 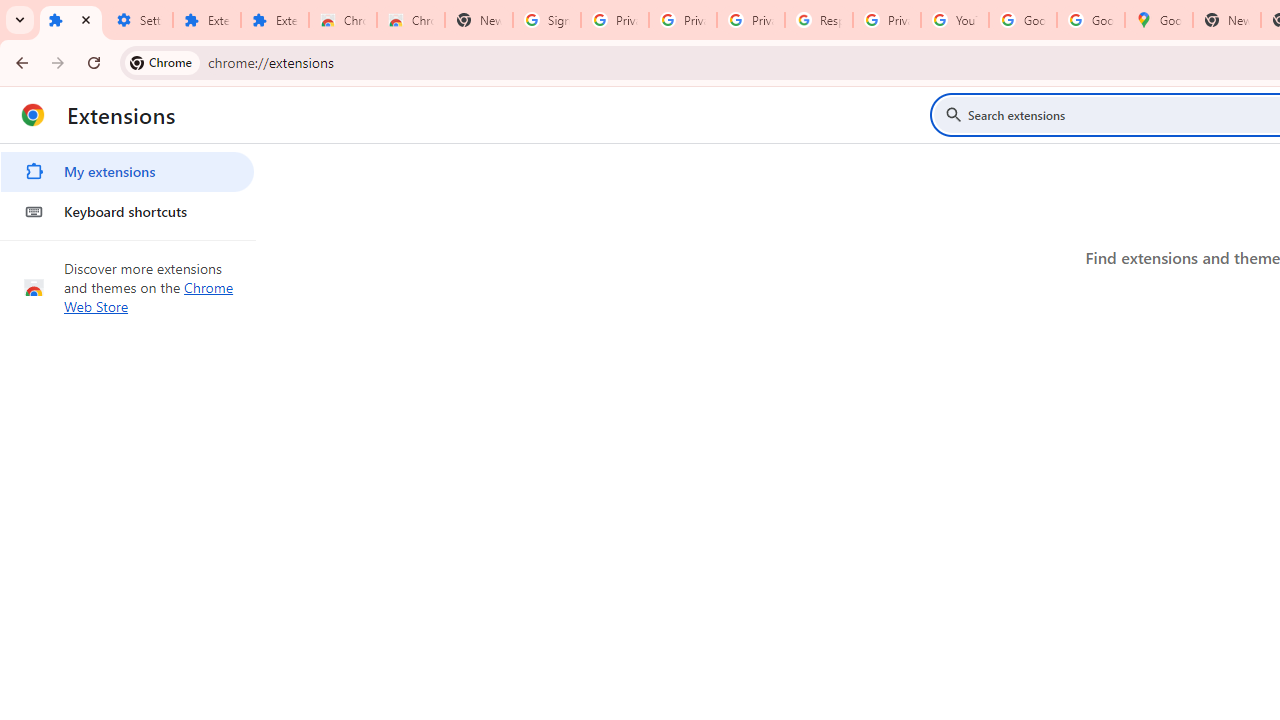 What do you see at coordinates (206, 20) in the screenshot?
I see `Extensions` at bounding box center [206, 20].